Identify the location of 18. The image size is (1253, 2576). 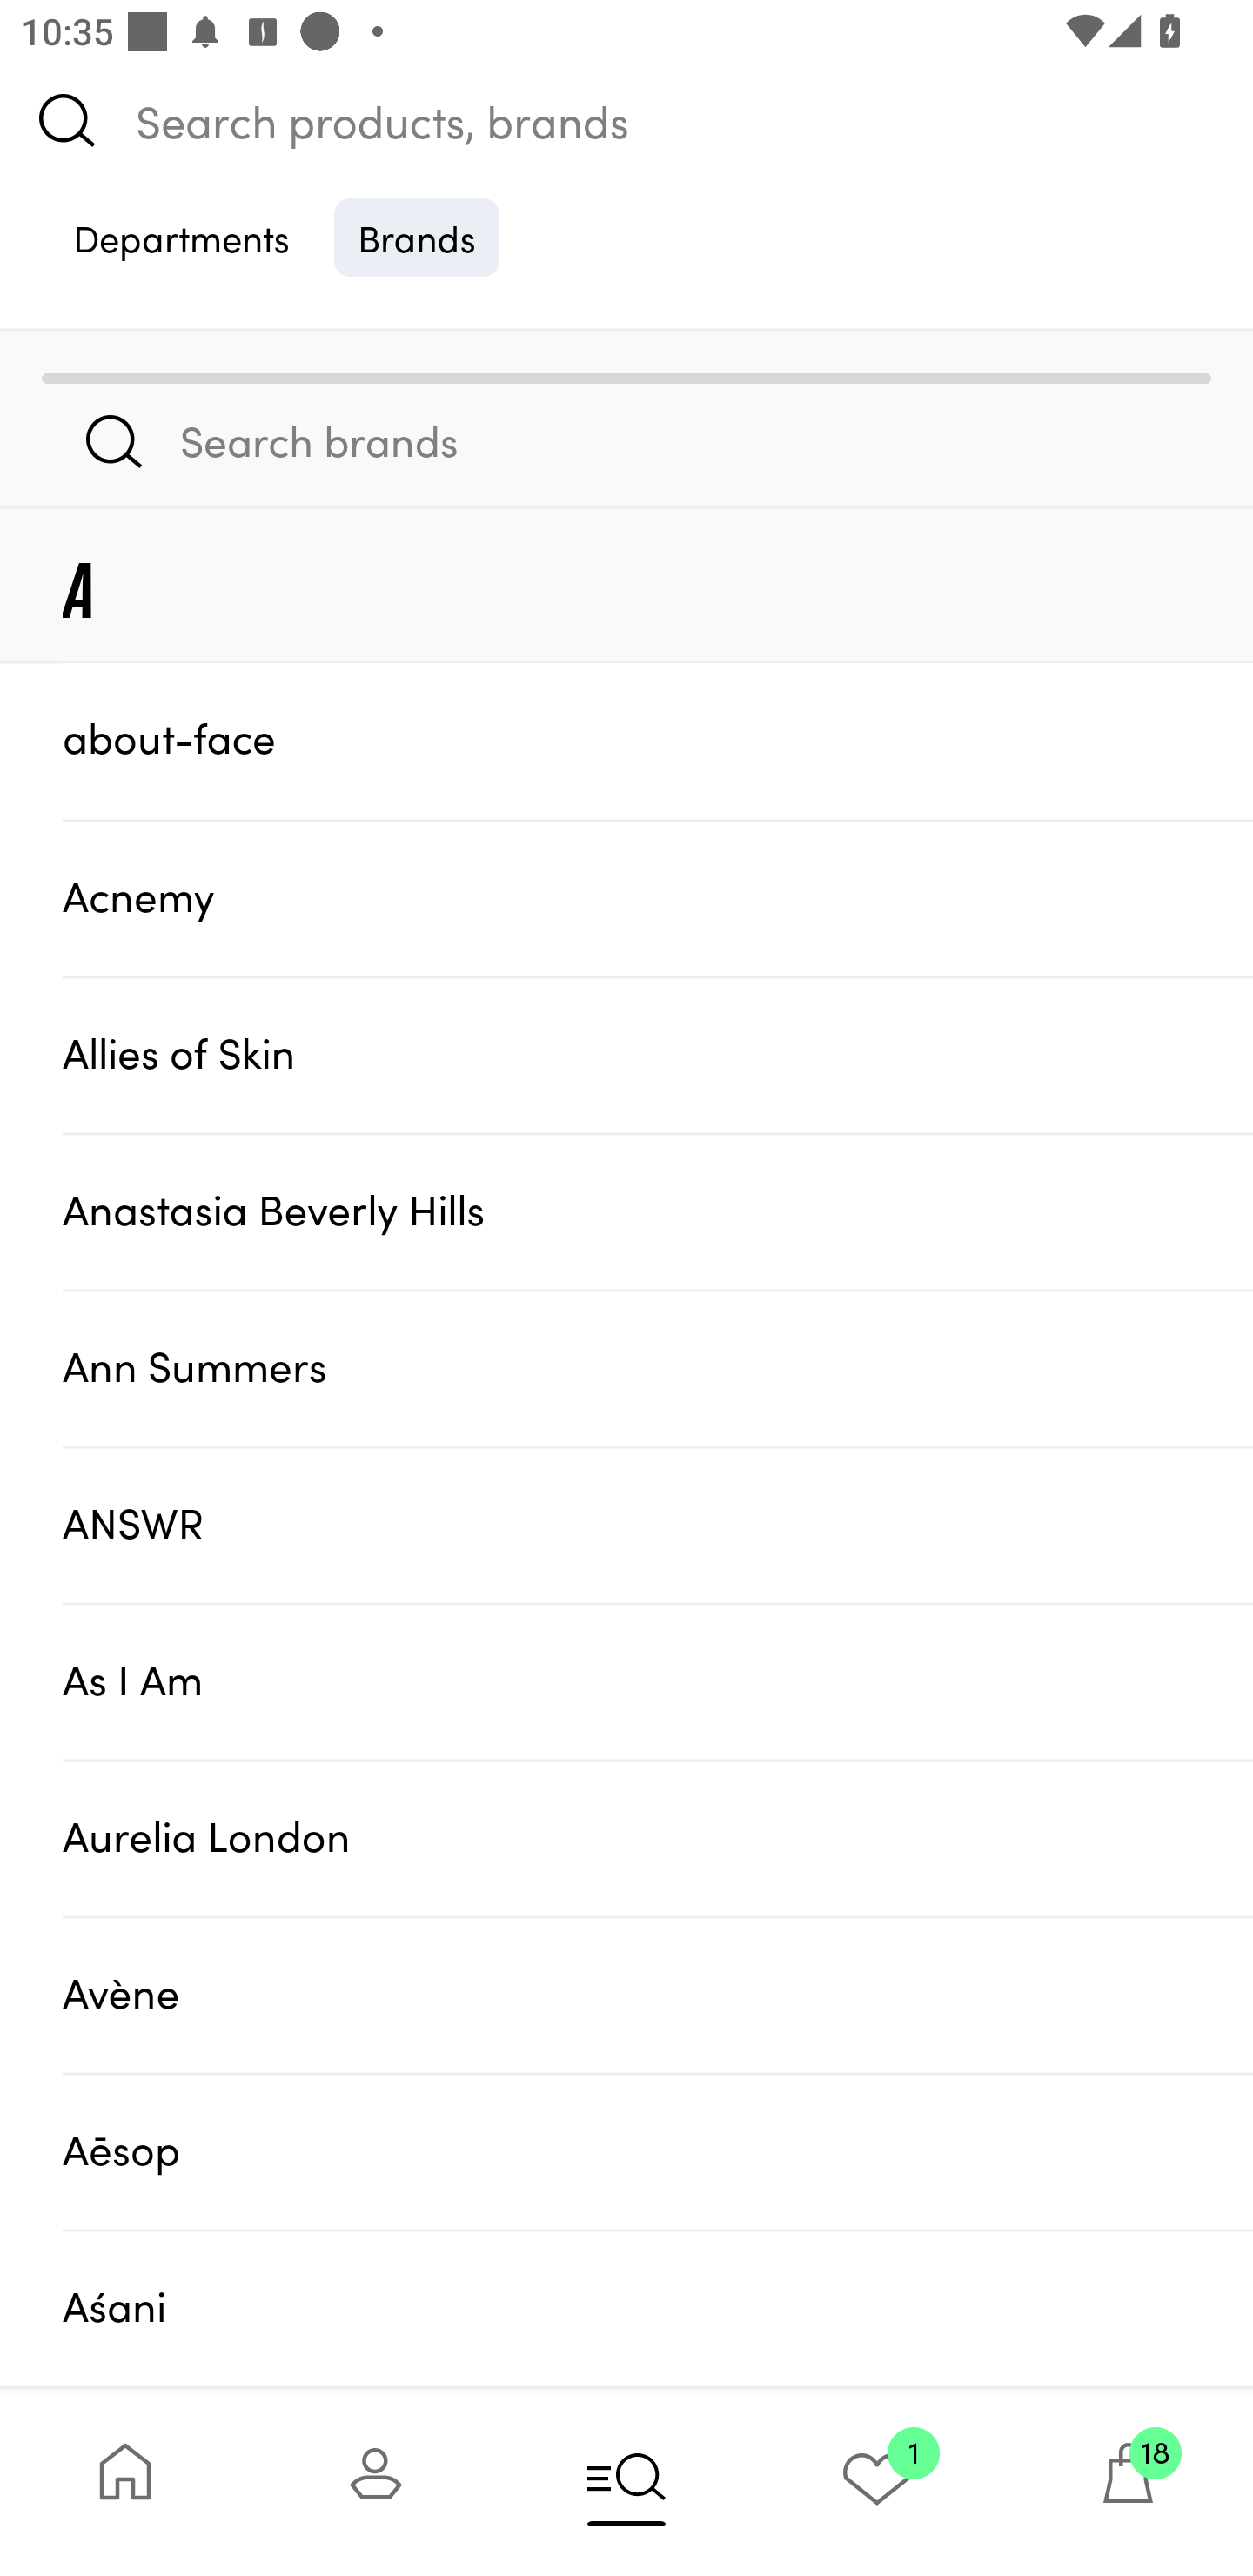
(1128, 2484).